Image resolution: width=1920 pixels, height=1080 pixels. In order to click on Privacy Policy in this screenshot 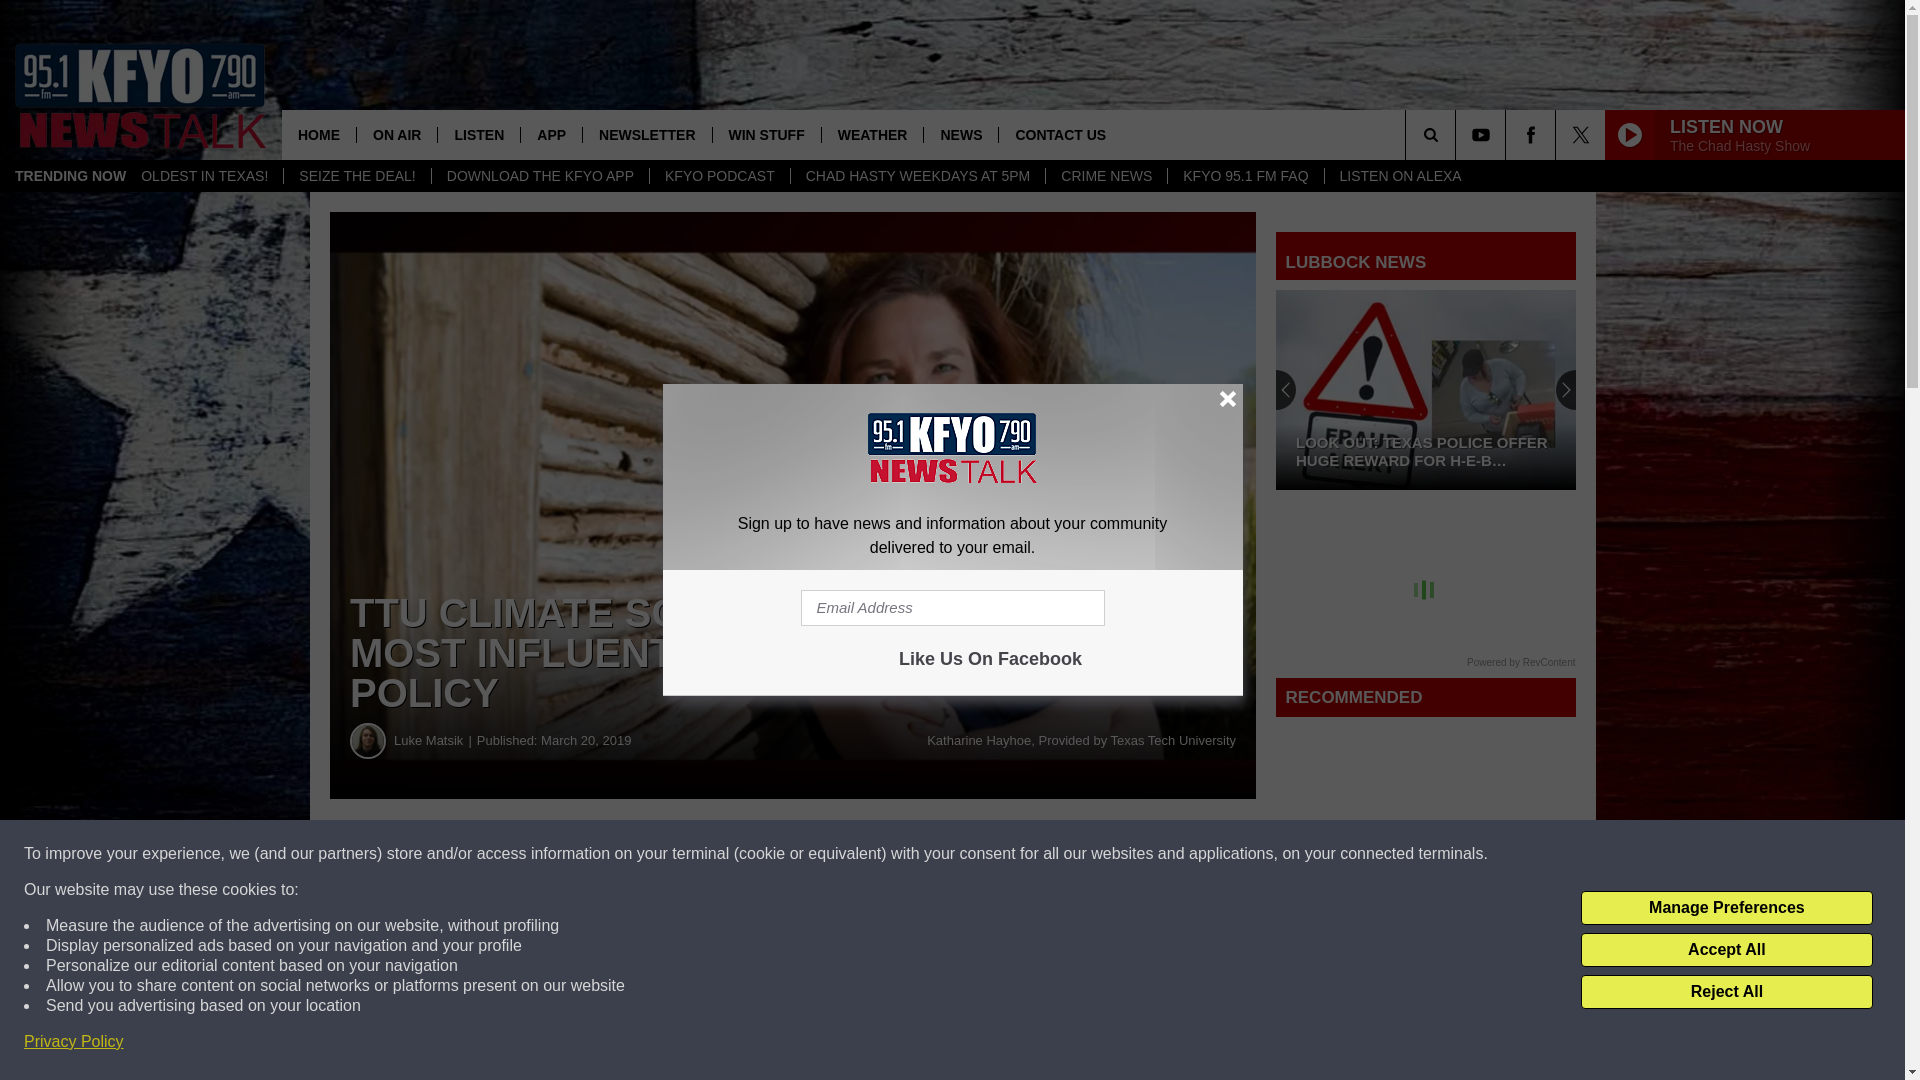, I will do `click(74, 1042)`.